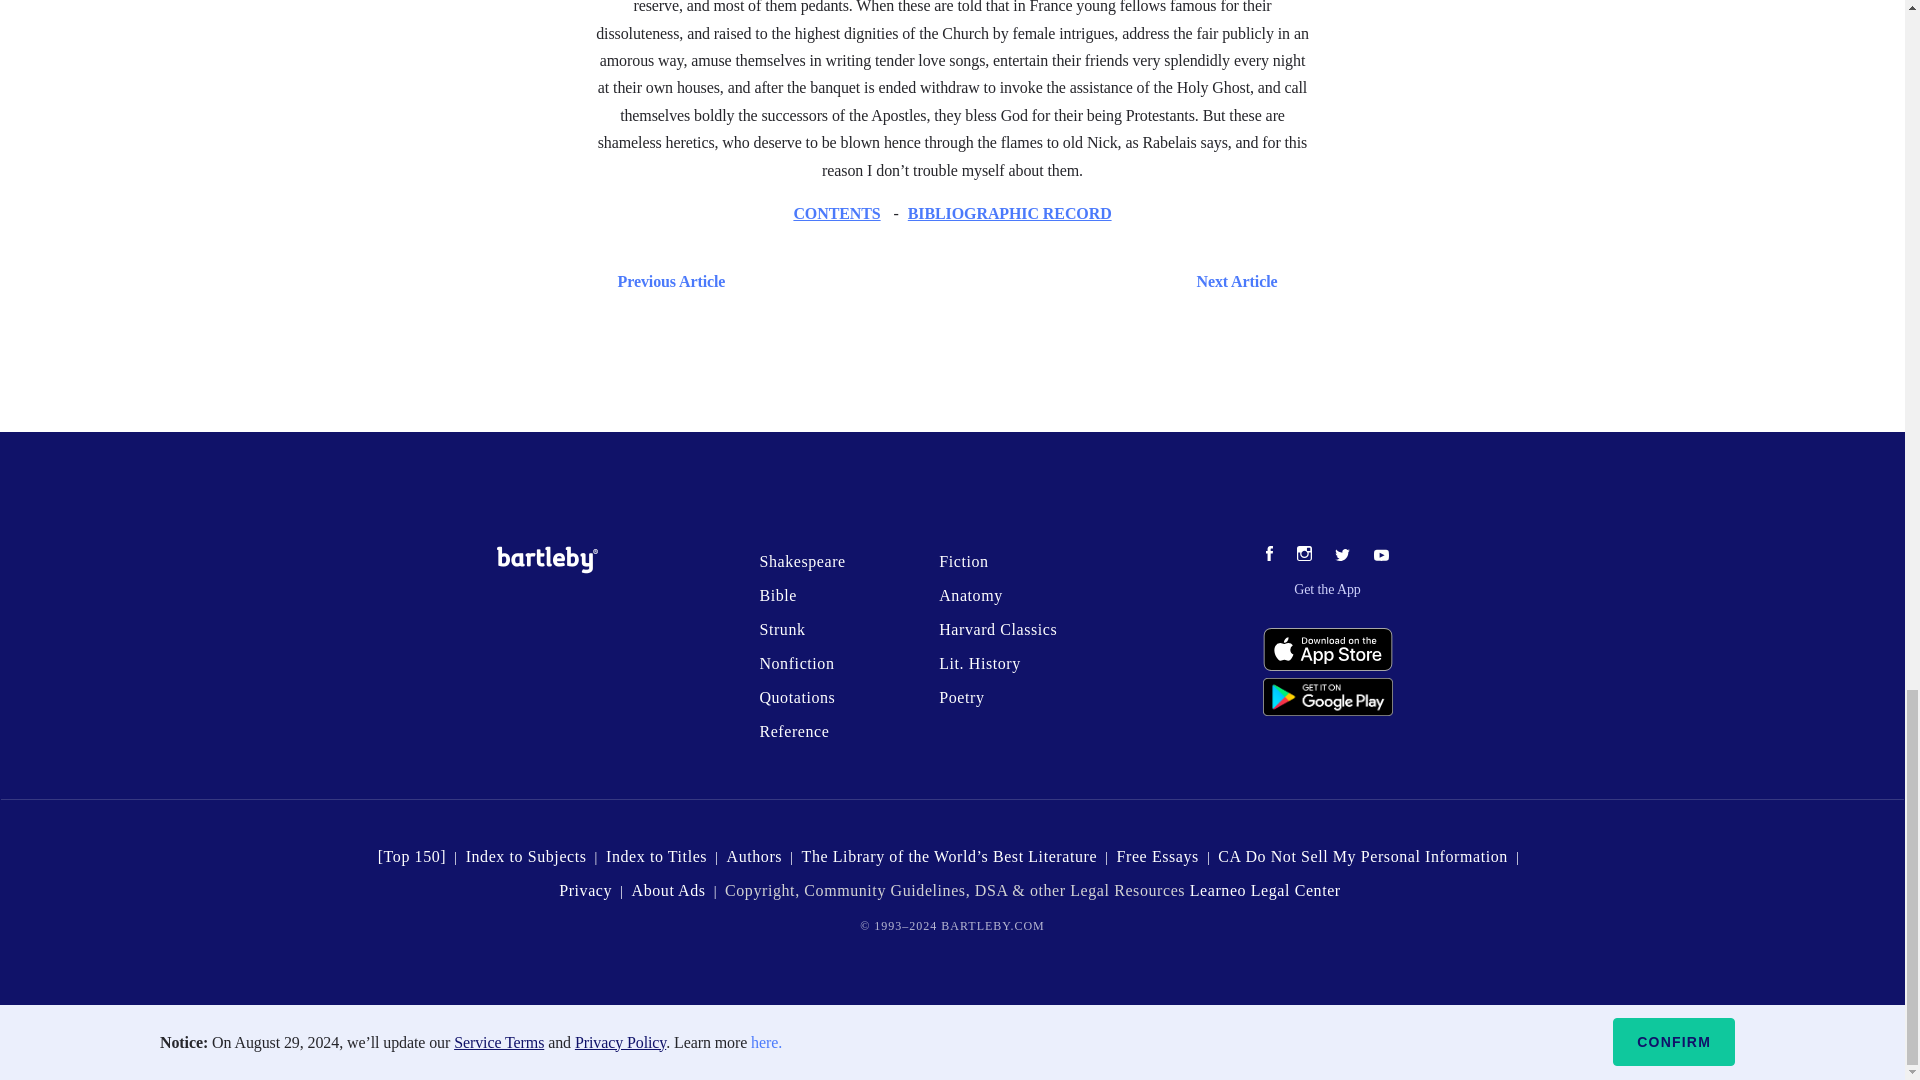  Describe the element at coordinates (970, 595) in the screenshot. I see `Anatomy` at that location.